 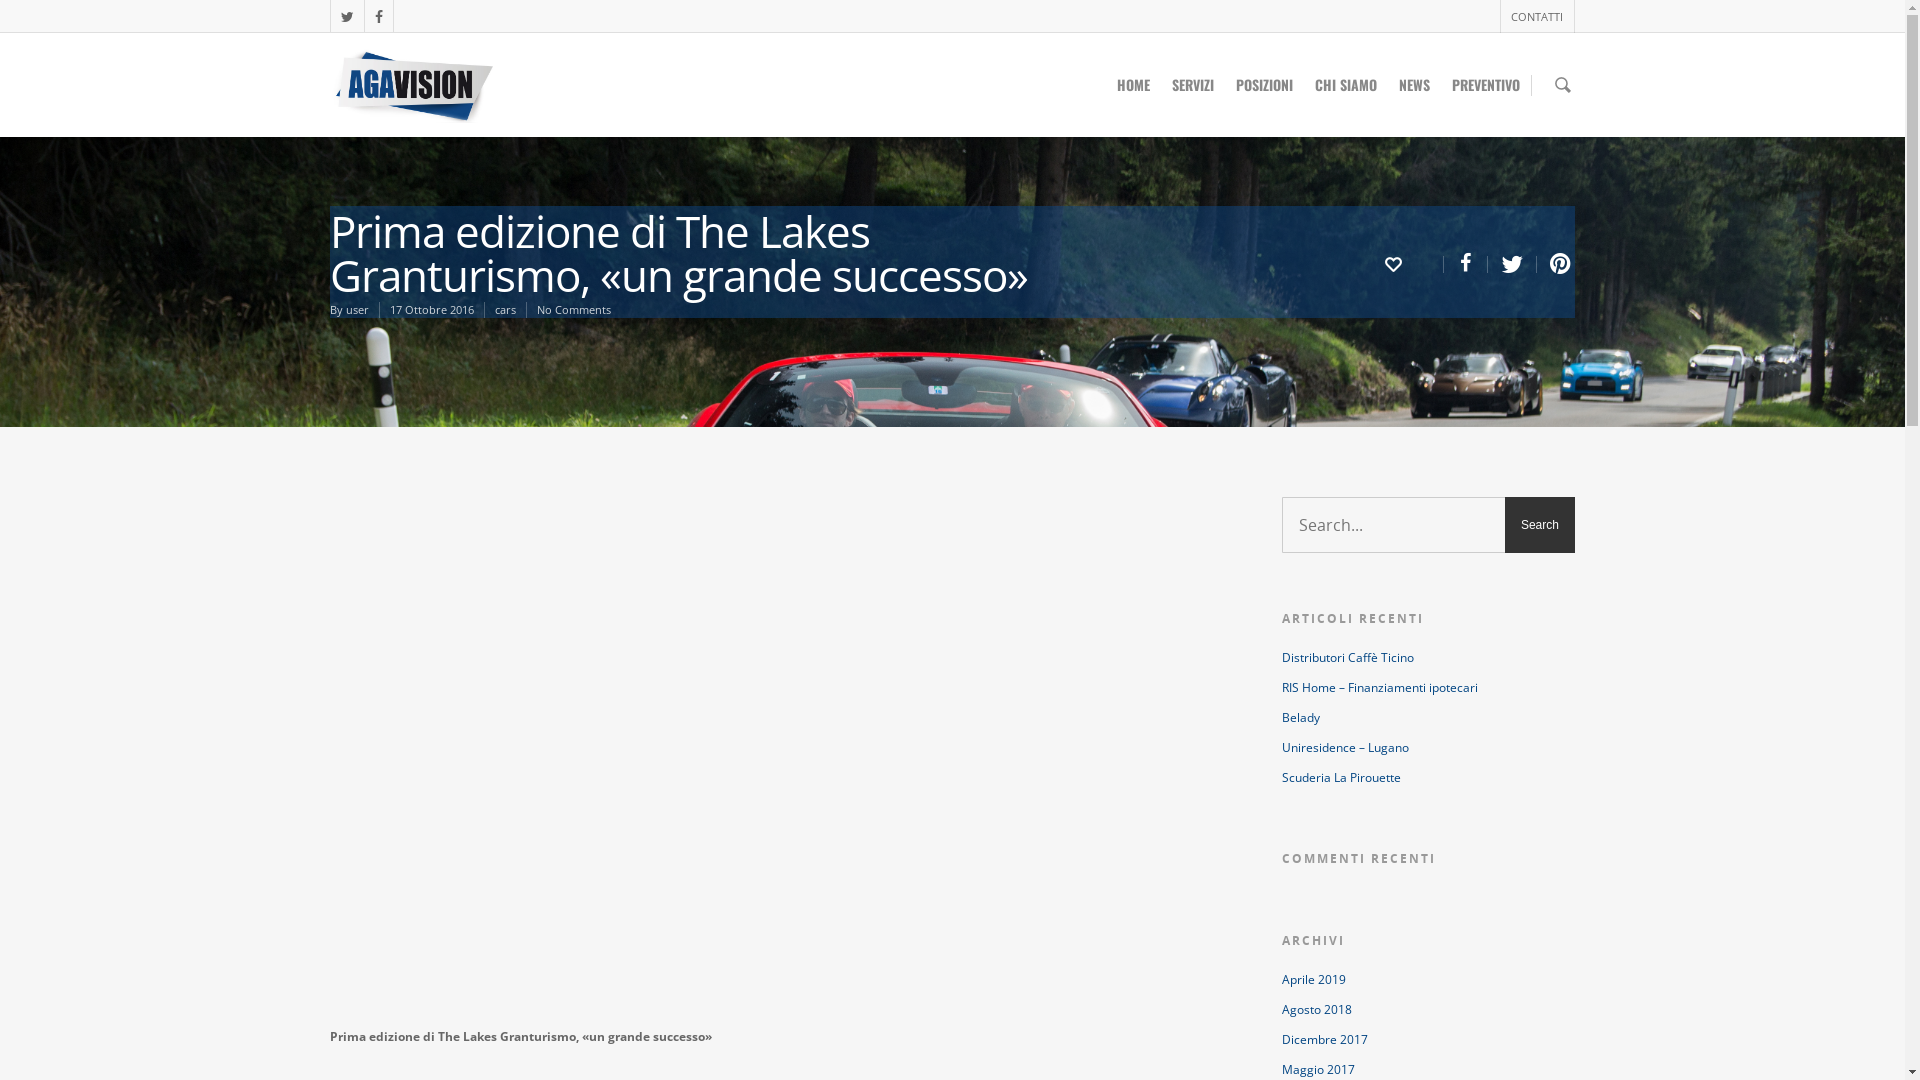 What do you see at coordinates (1264, 92) in the screenshot?
I see `POSIZIONI` at bounding box center [1264, 92].